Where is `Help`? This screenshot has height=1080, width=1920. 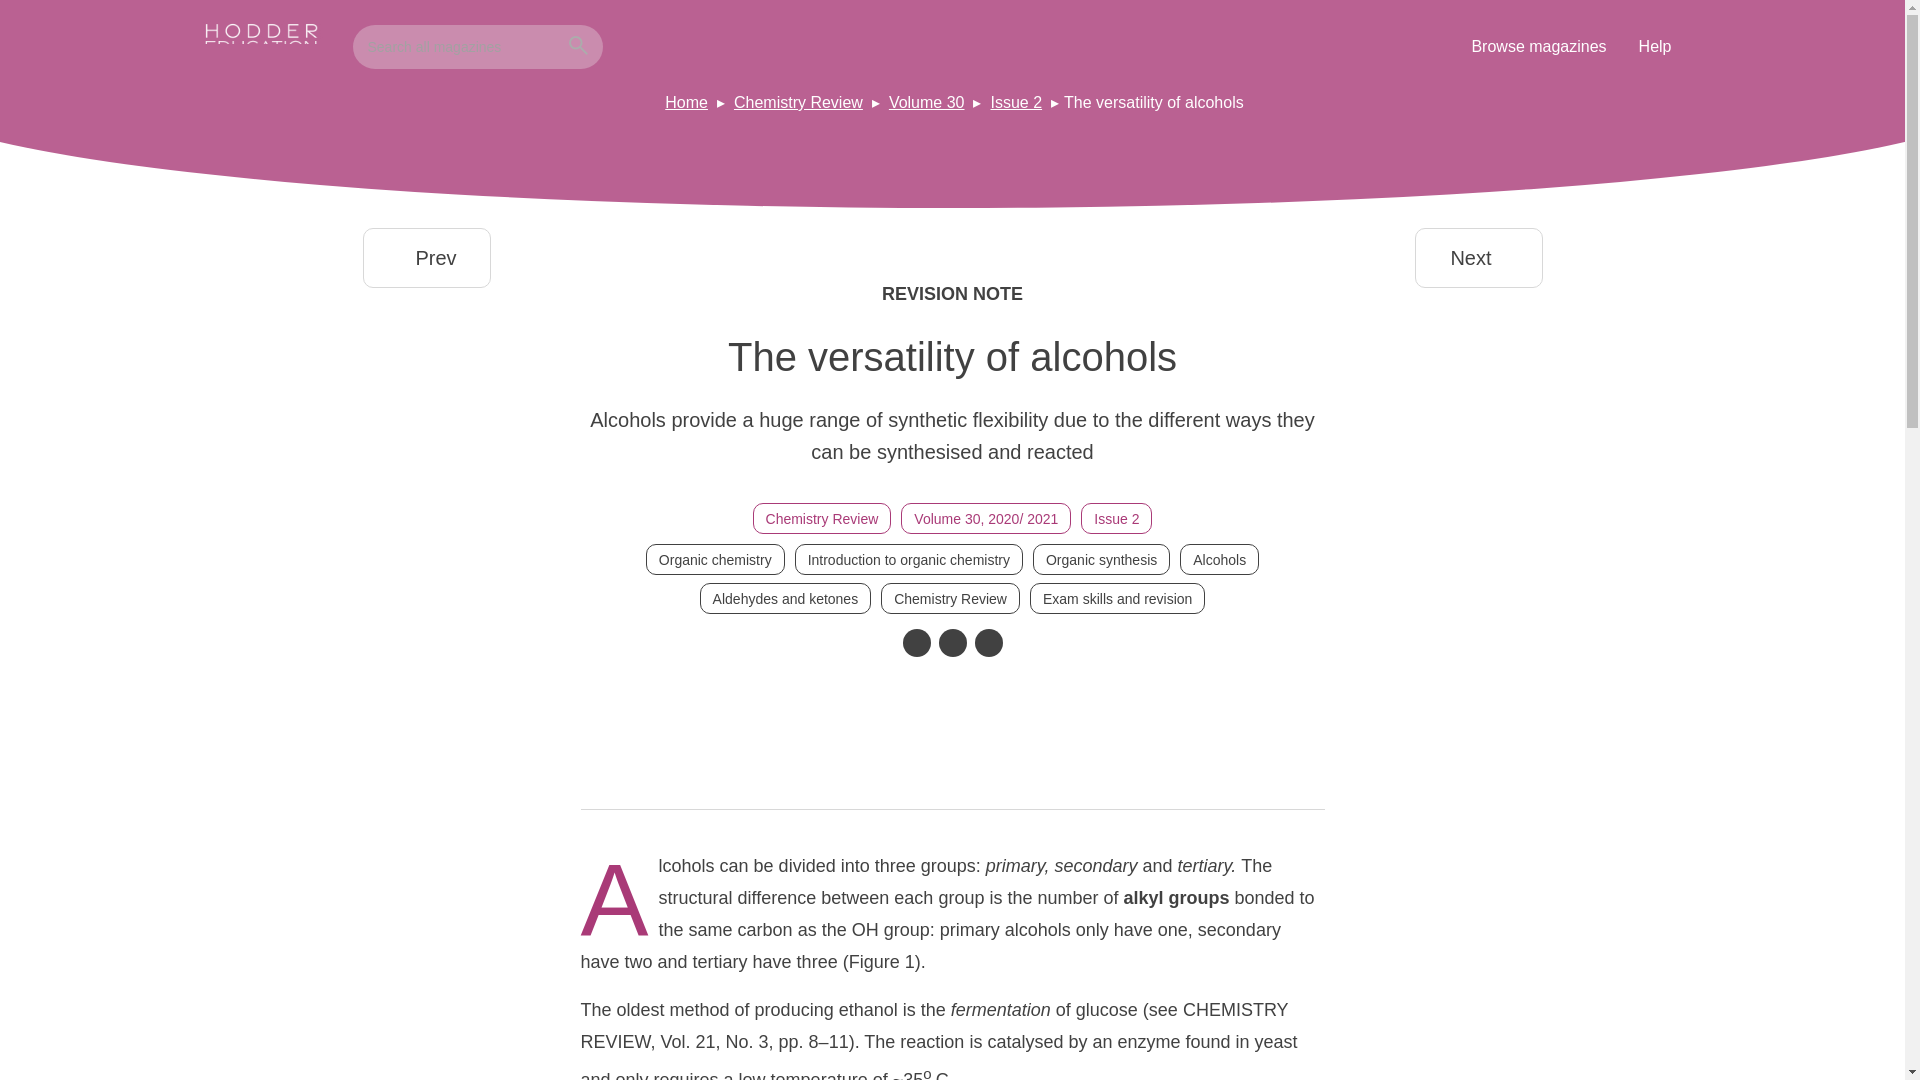 Help is located at coordinates (1654, 46).